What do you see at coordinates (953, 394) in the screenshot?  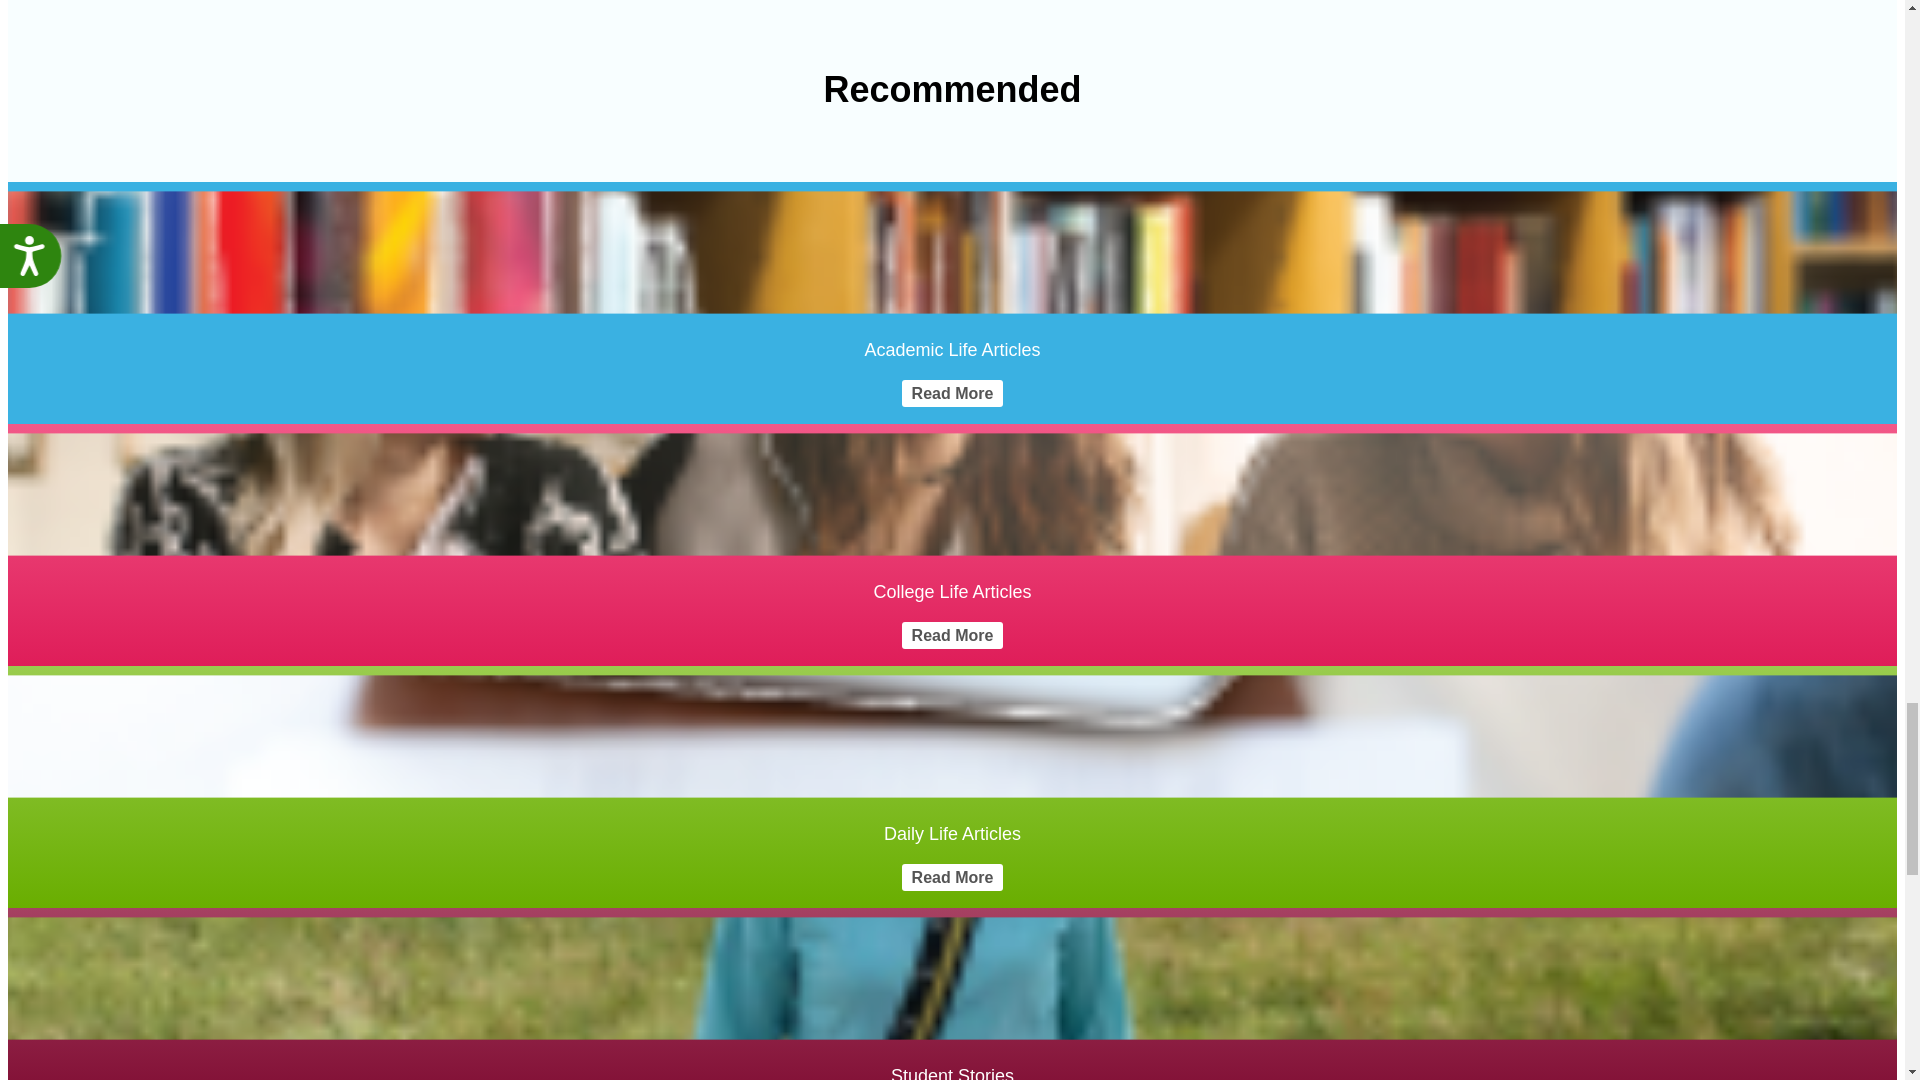 I see `Read More` at bounding box center [953, 394].